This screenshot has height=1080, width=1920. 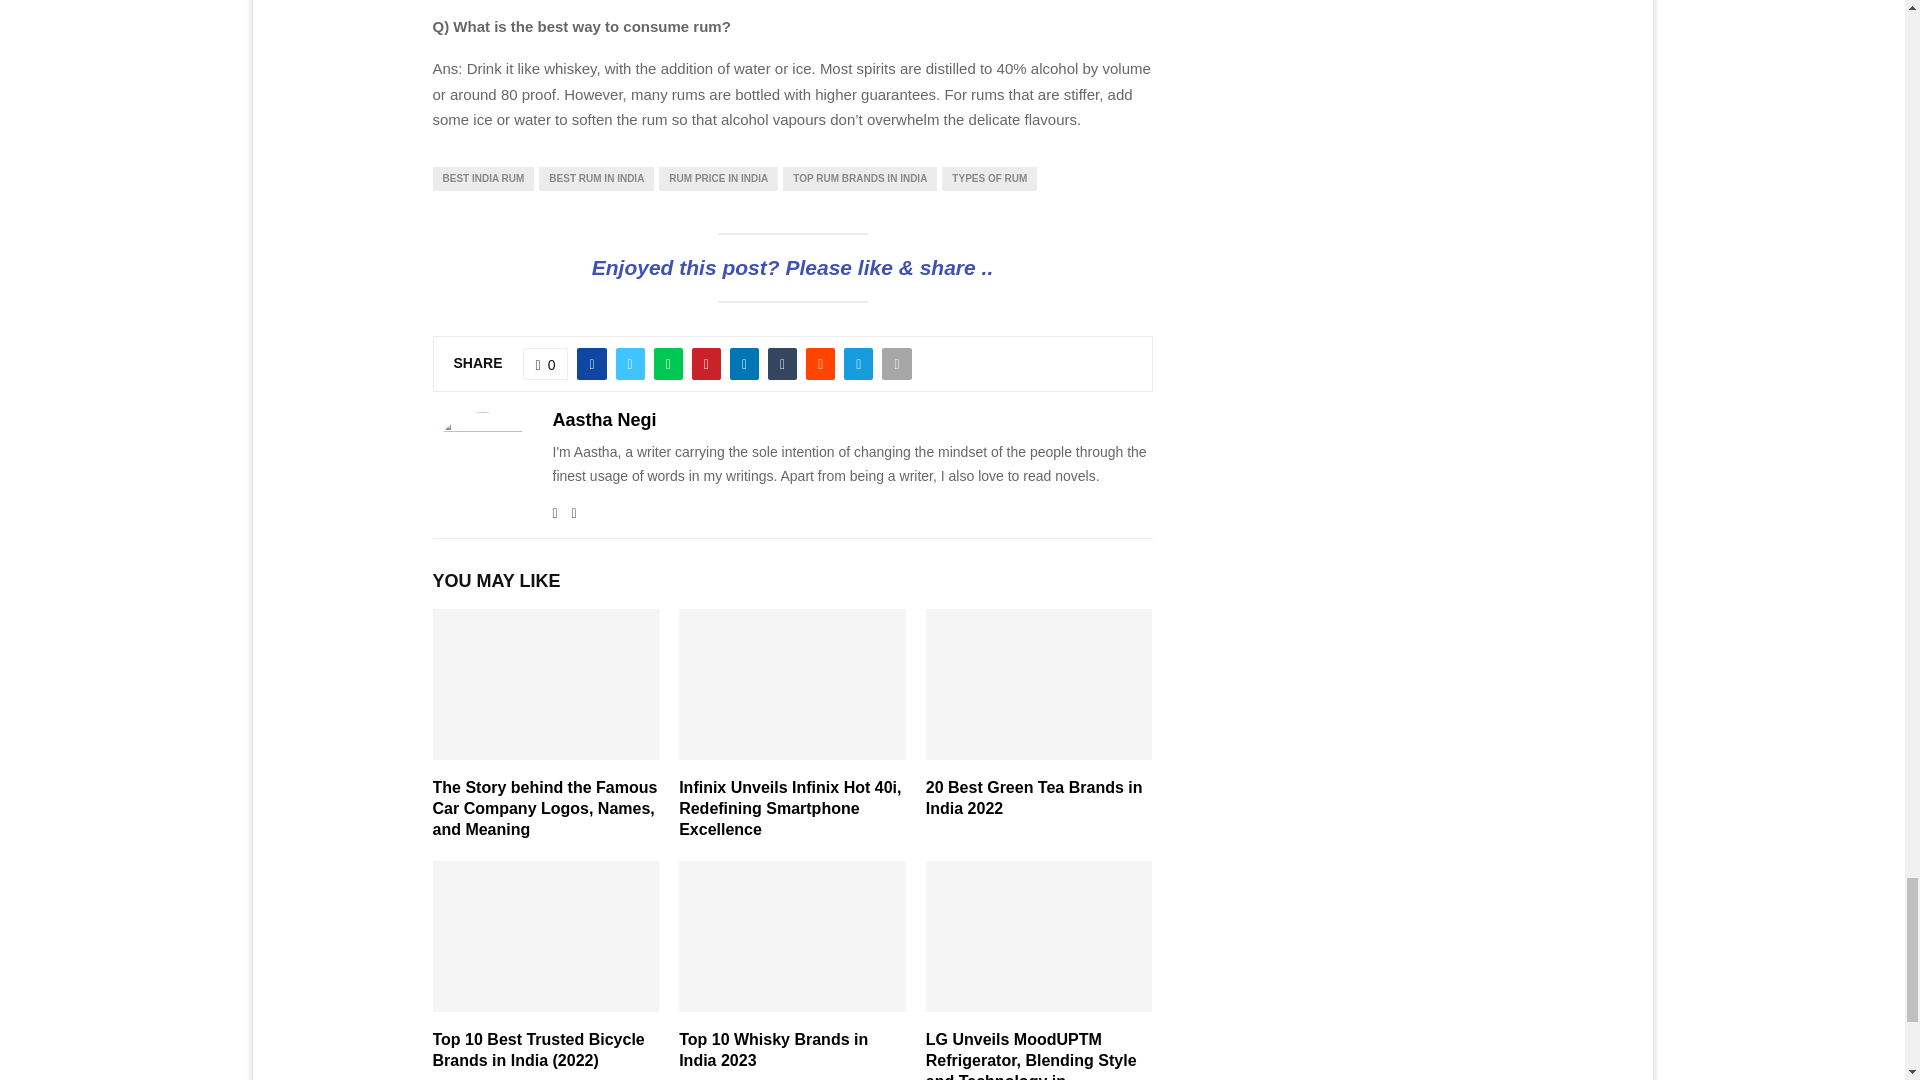 What do you see at coordinates (718, 179) in the screenshot?
I see `RUM PRICE IN INDIA` at bounding box center [718, 179].